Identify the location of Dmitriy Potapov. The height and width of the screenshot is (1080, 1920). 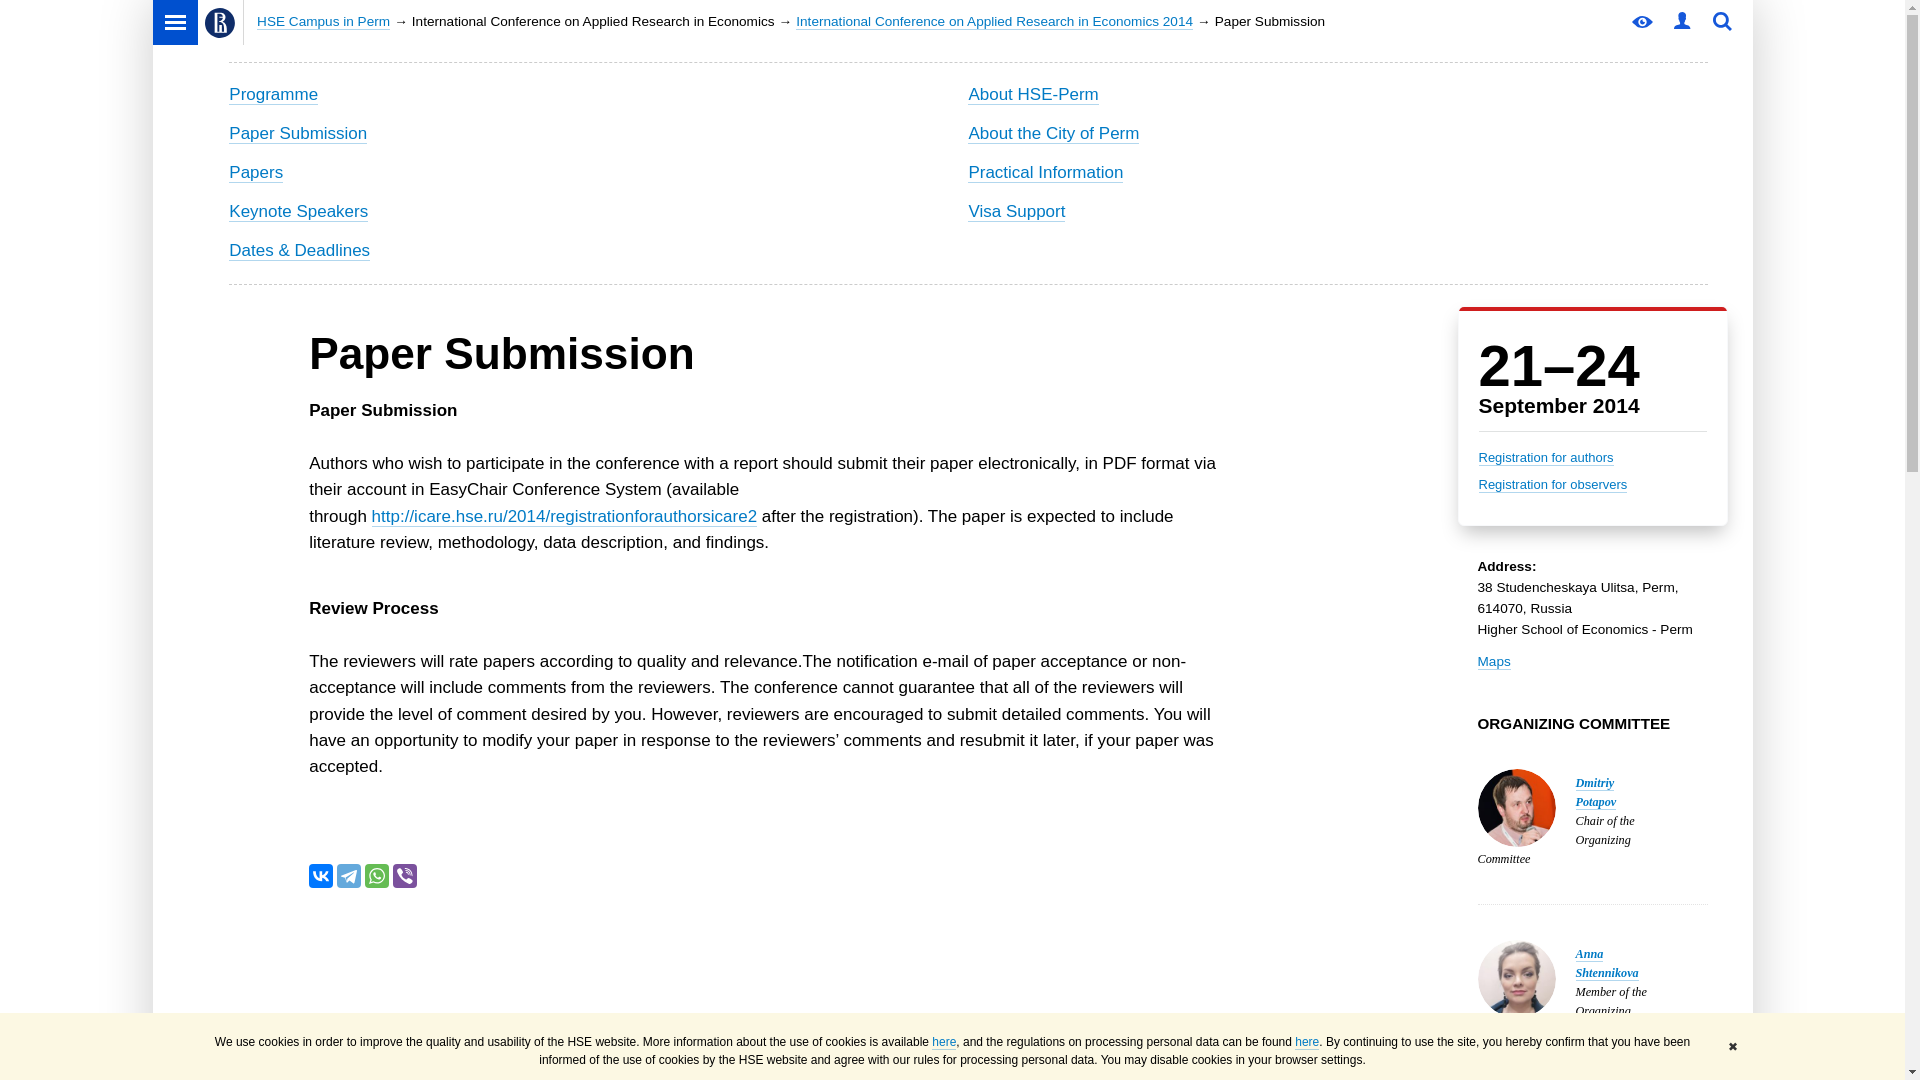
(1596, 793).